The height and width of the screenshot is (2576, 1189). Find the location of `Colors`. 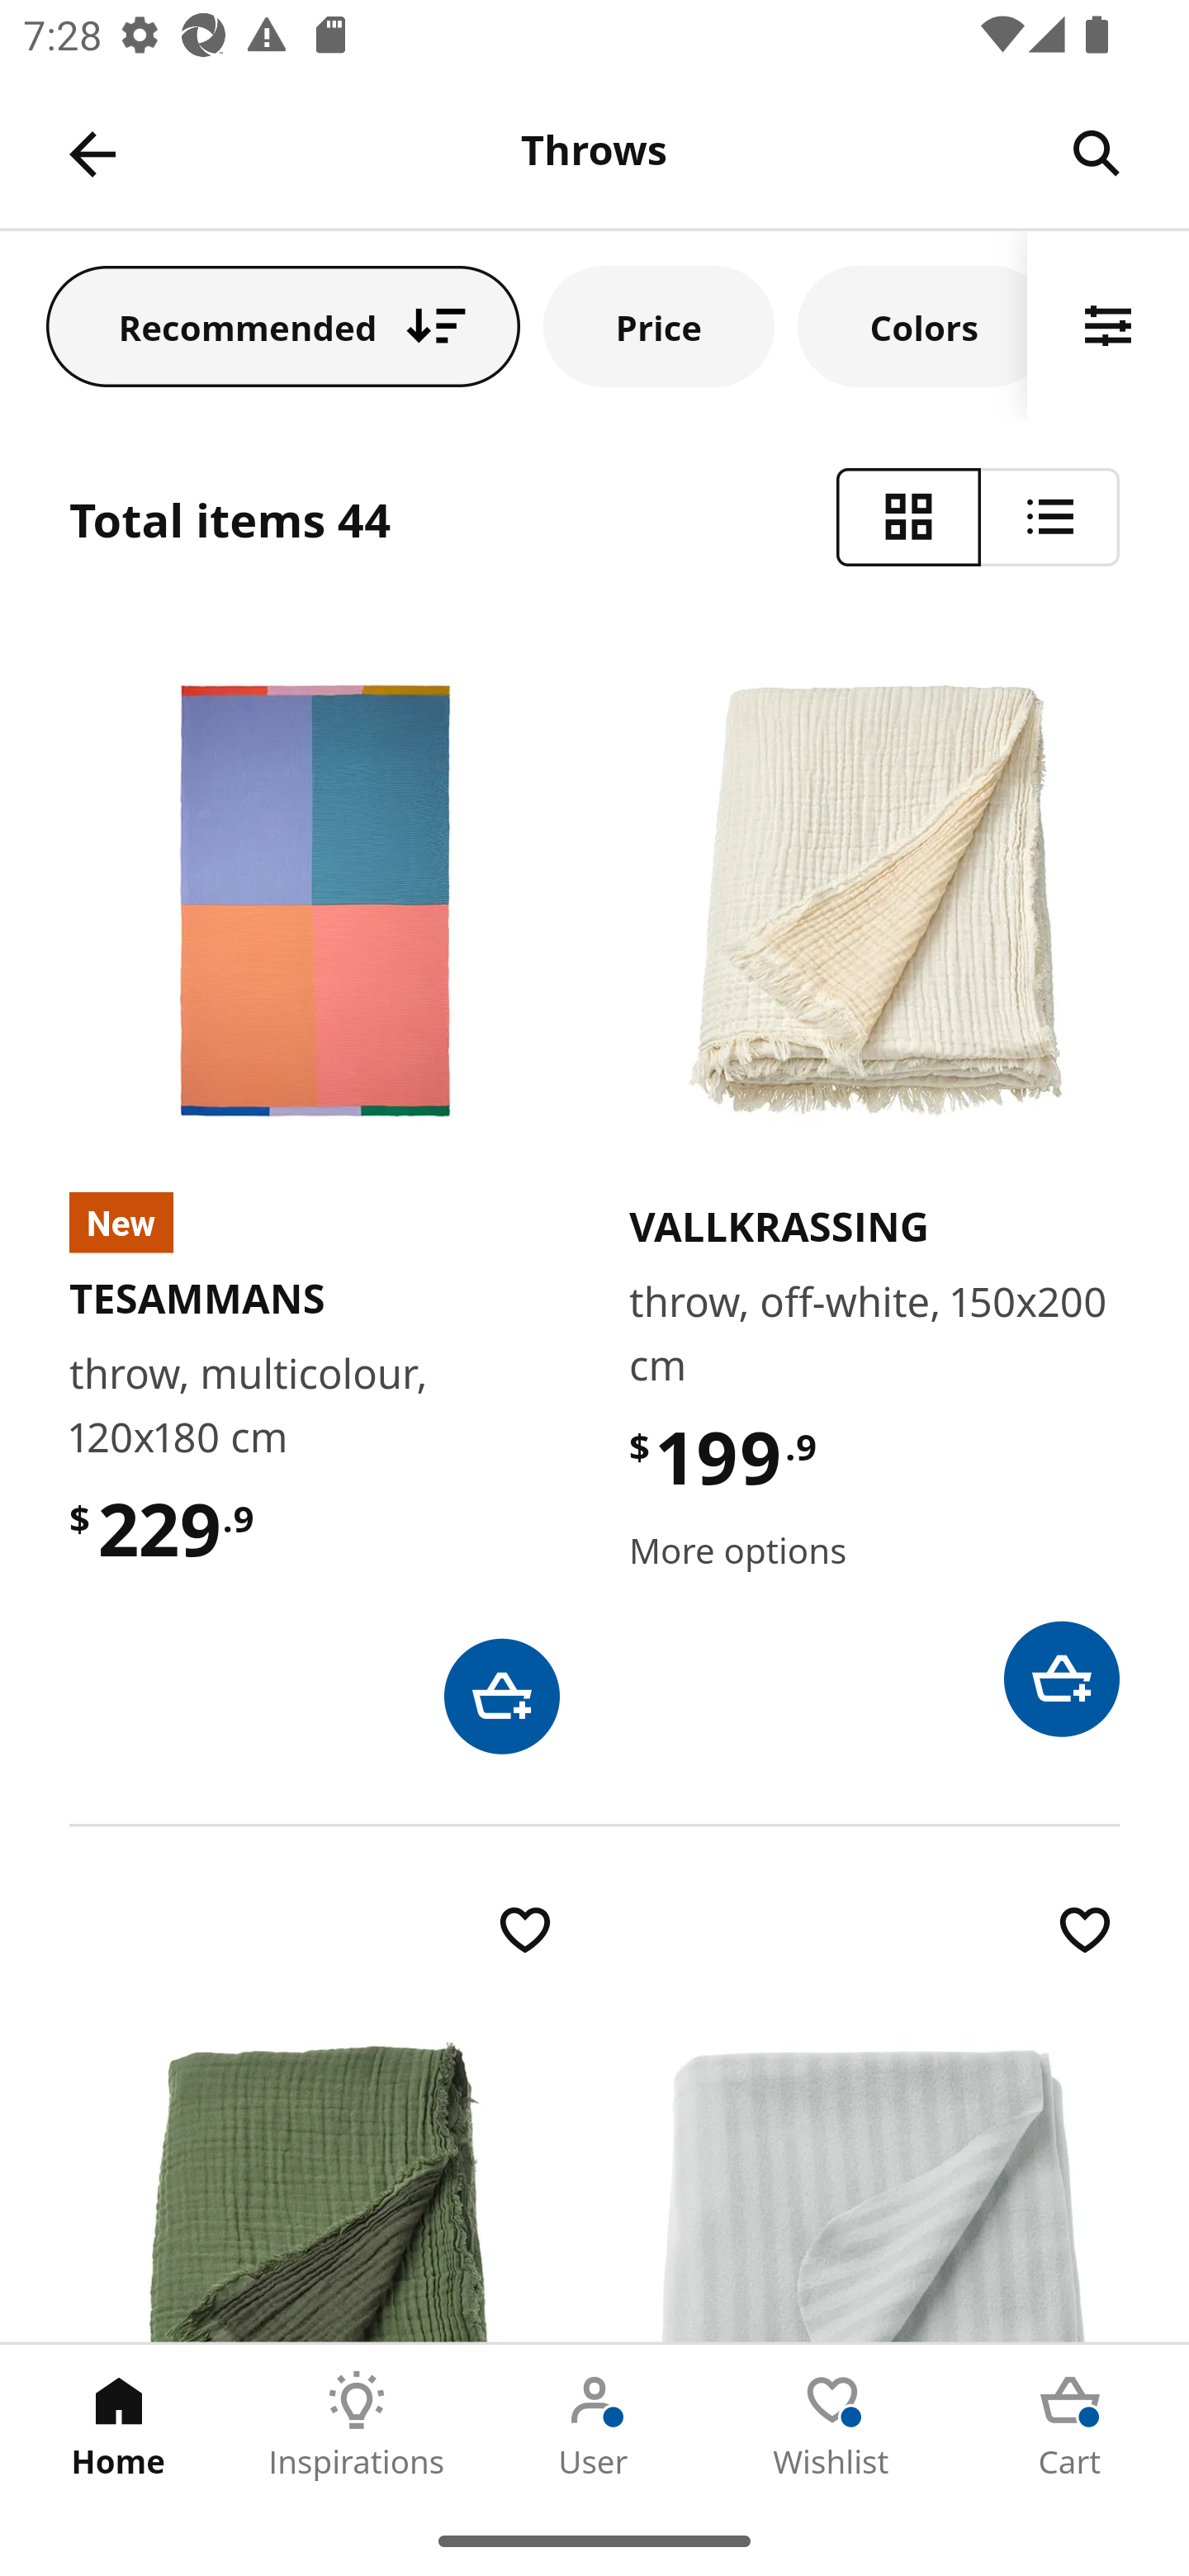

Colors is located at coordinates (912, 325).